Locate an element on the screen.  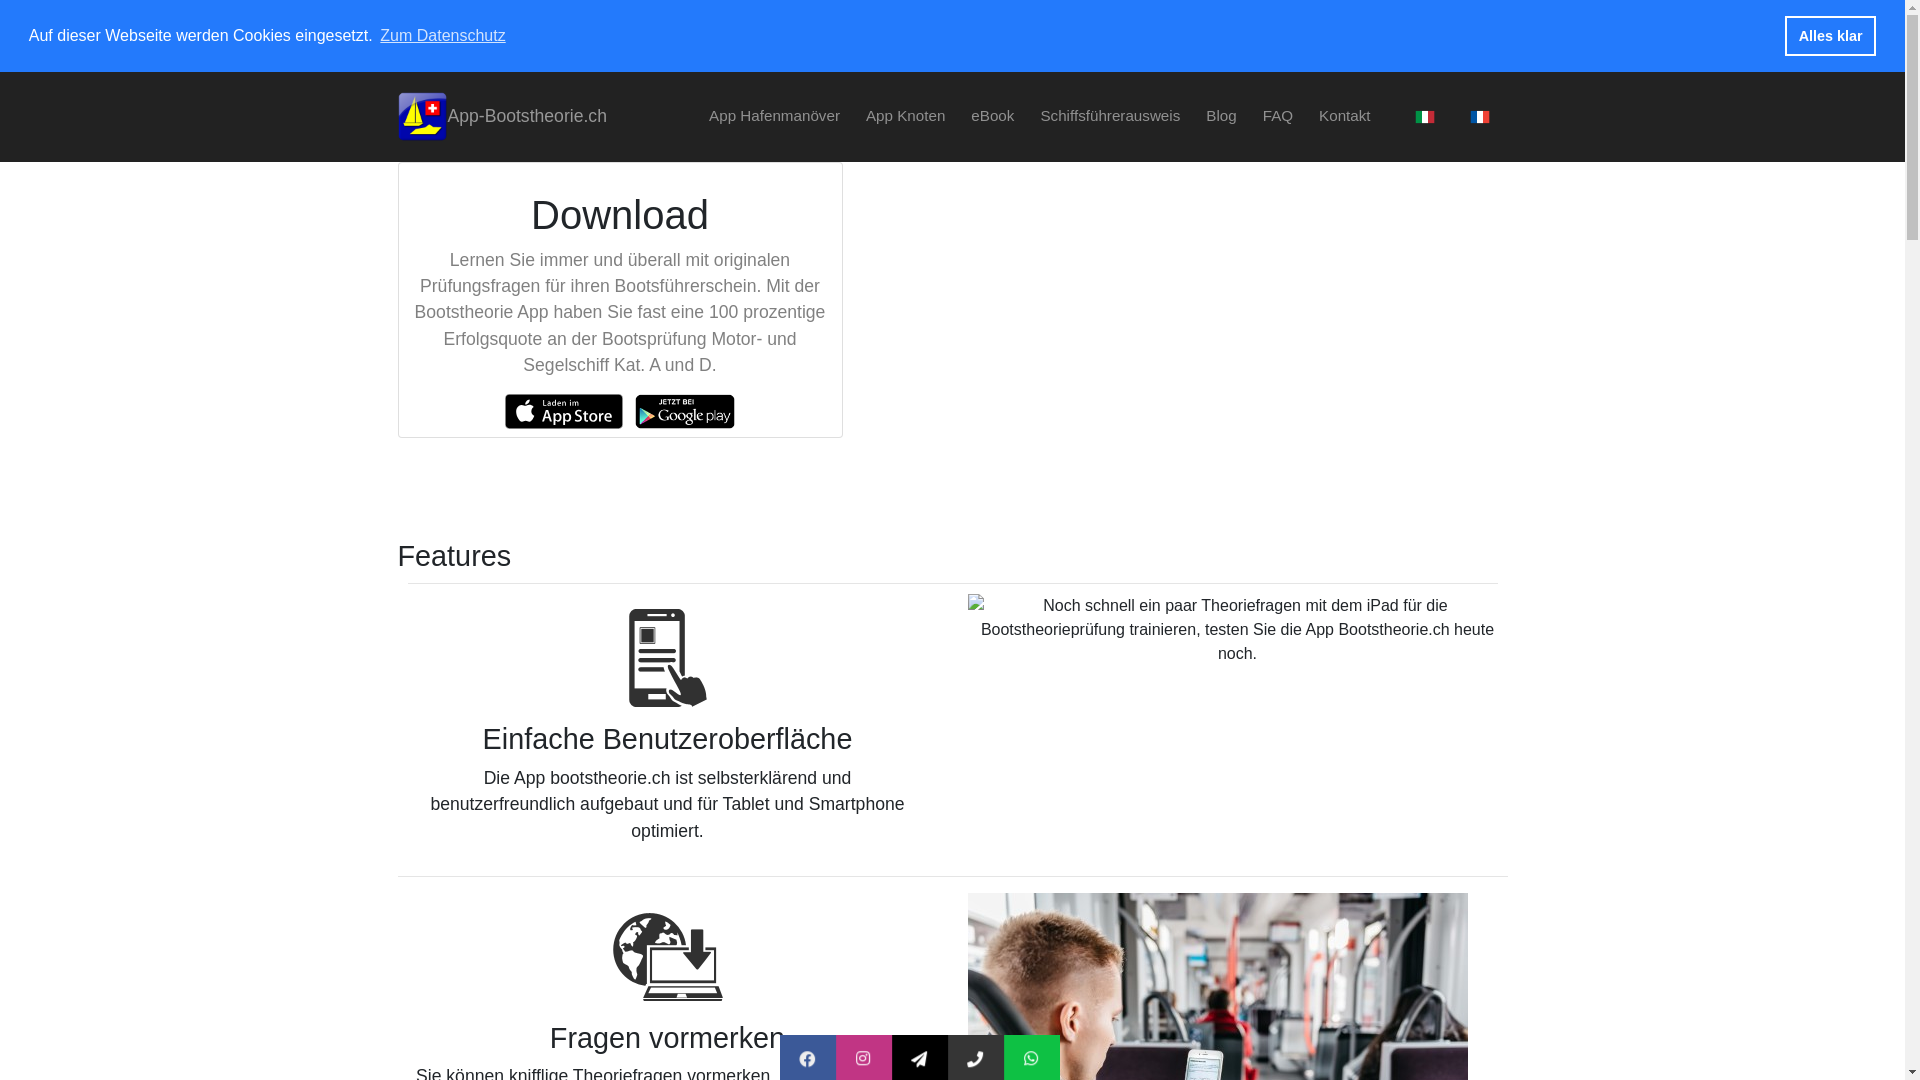
WhatsApp is located at coordinates (1093, 1060).